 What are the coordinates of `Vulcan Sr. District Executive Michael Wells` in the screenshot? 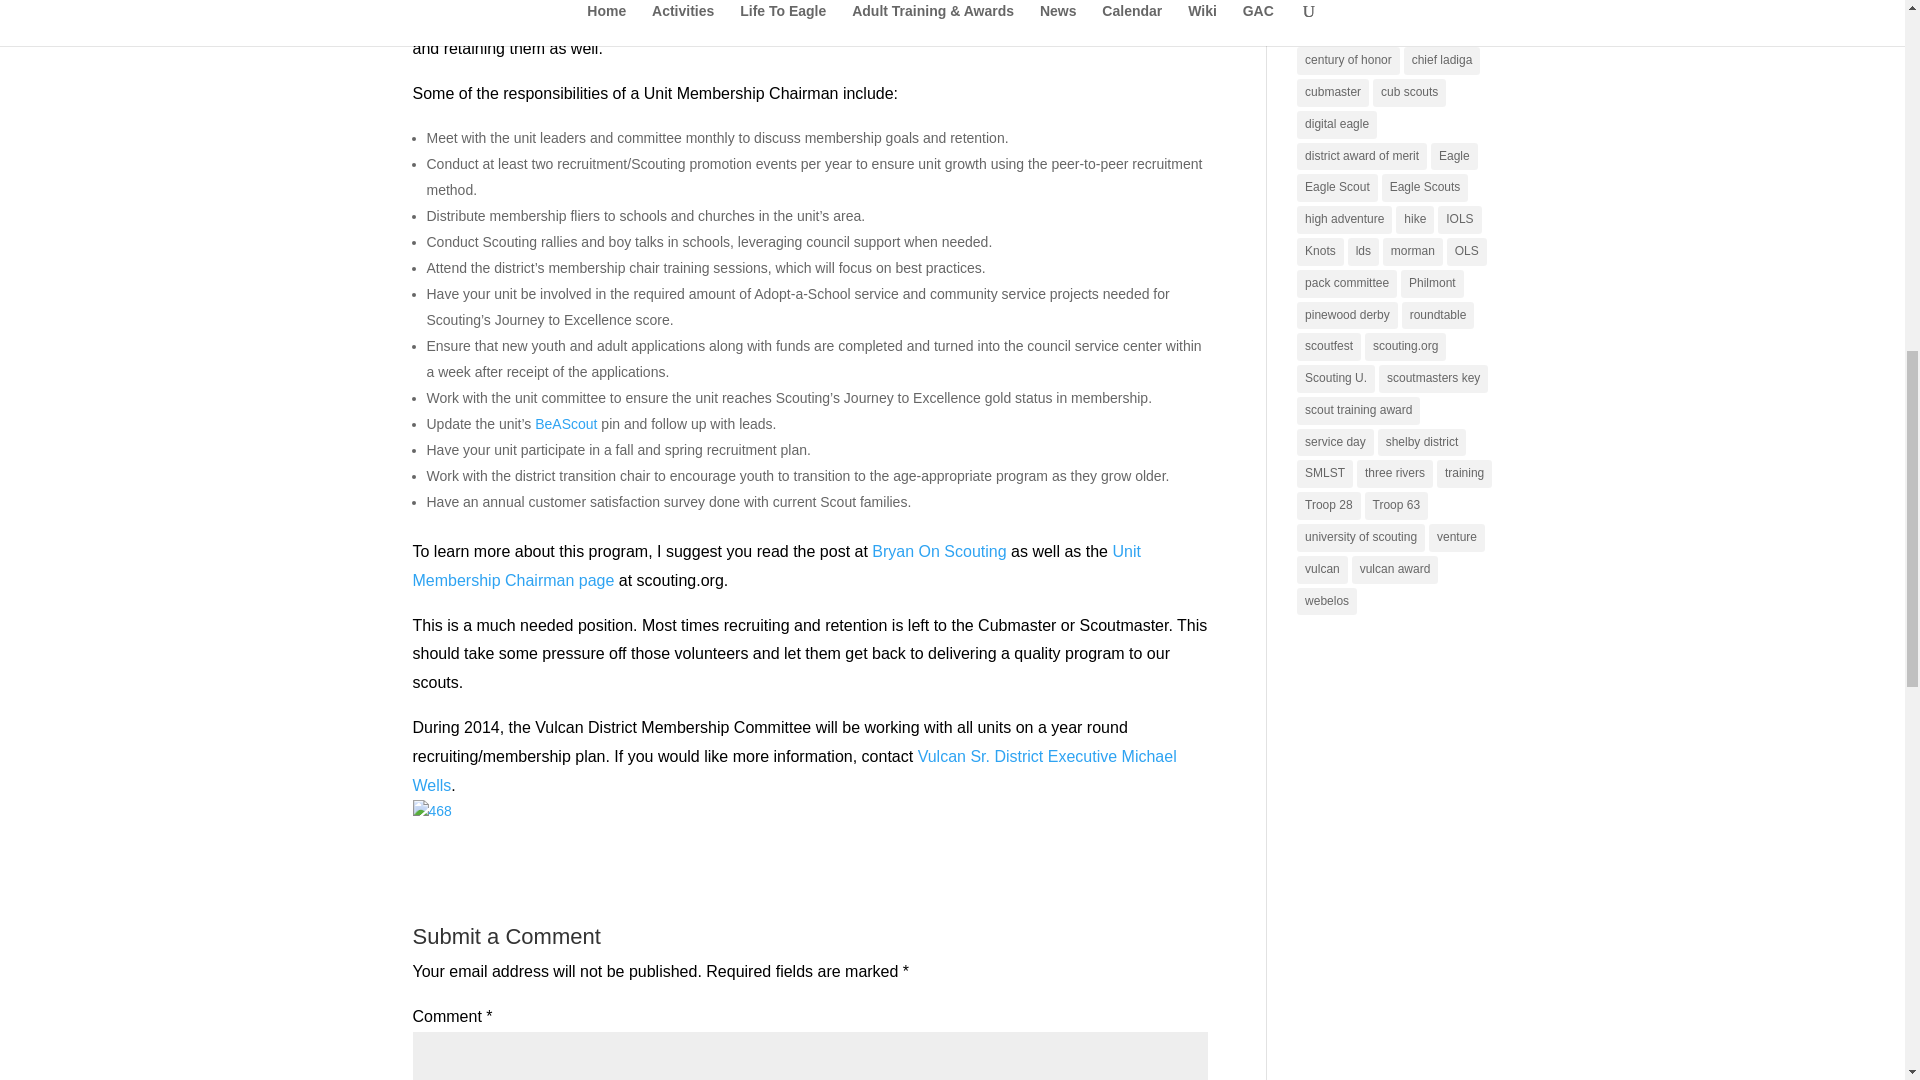 It's located at (794, 770).